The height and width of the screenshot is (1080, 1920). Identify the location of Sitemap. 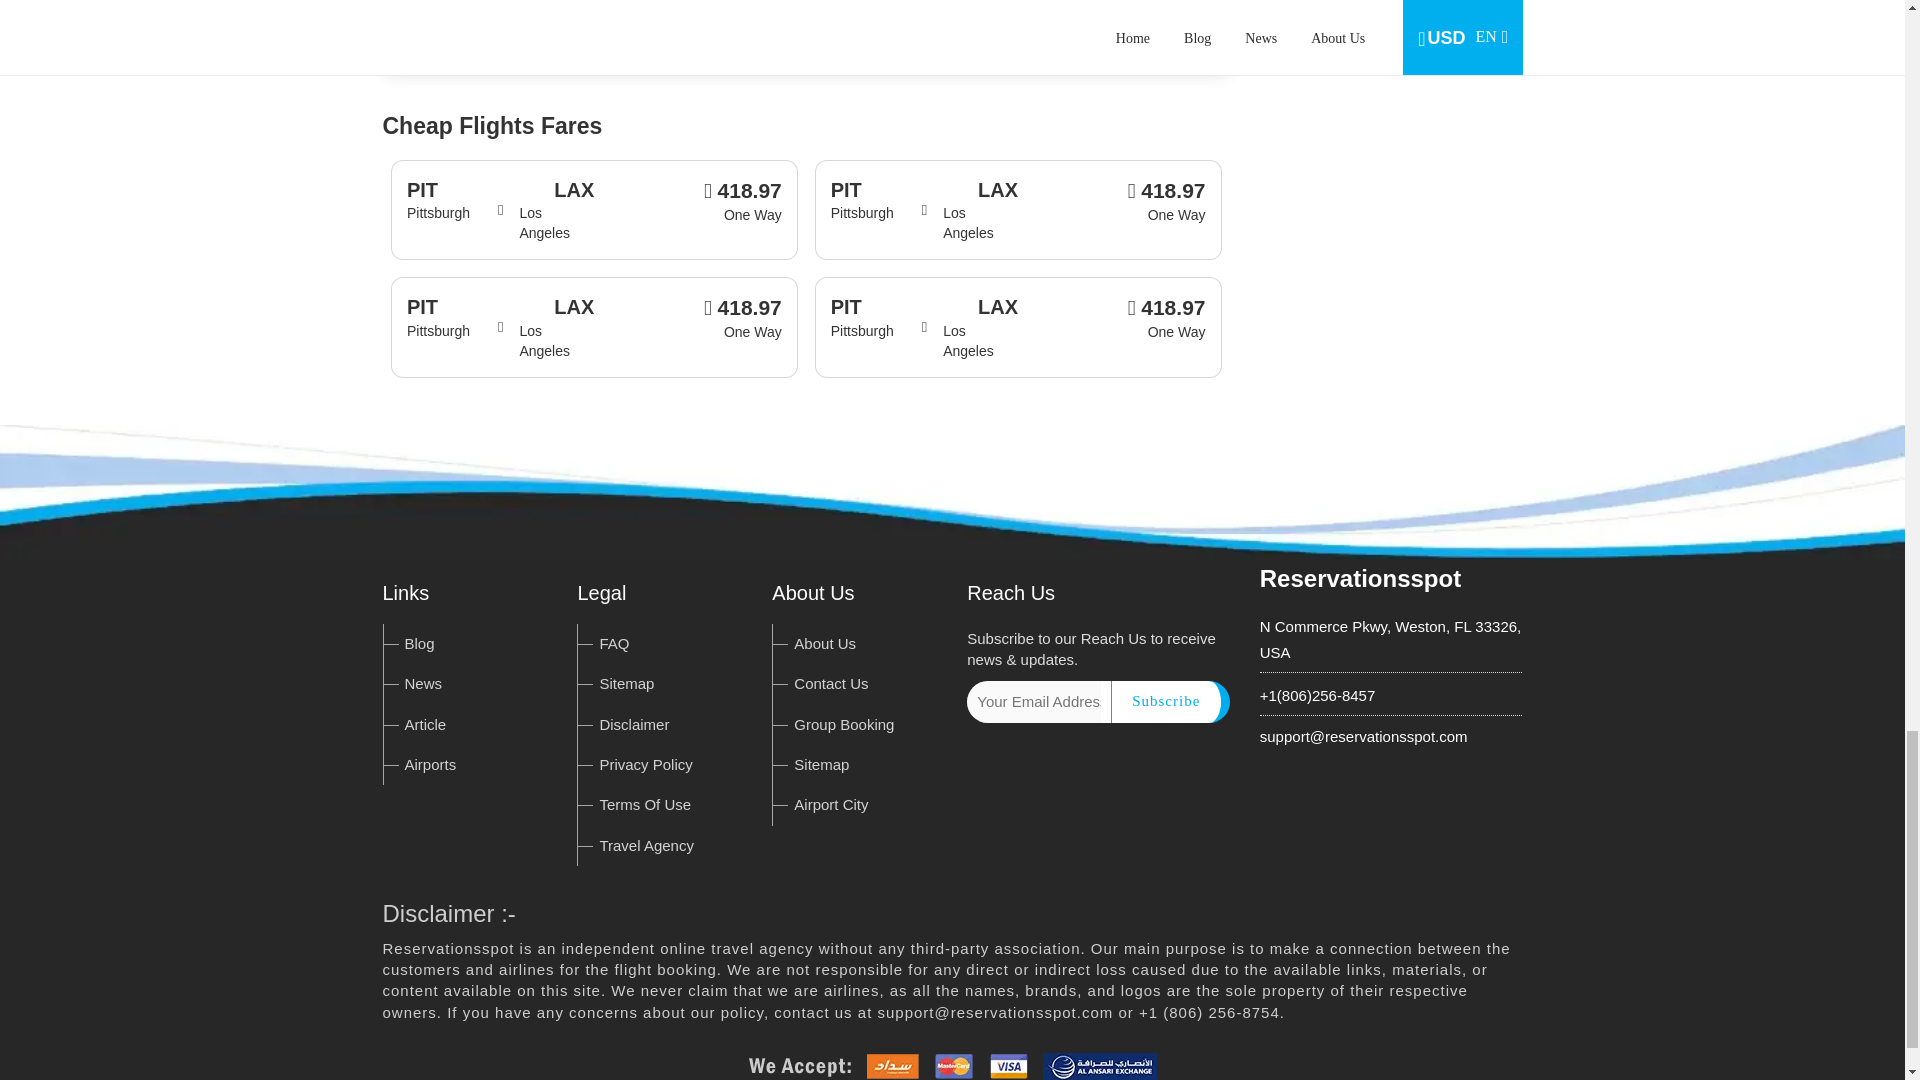
(626, 684).